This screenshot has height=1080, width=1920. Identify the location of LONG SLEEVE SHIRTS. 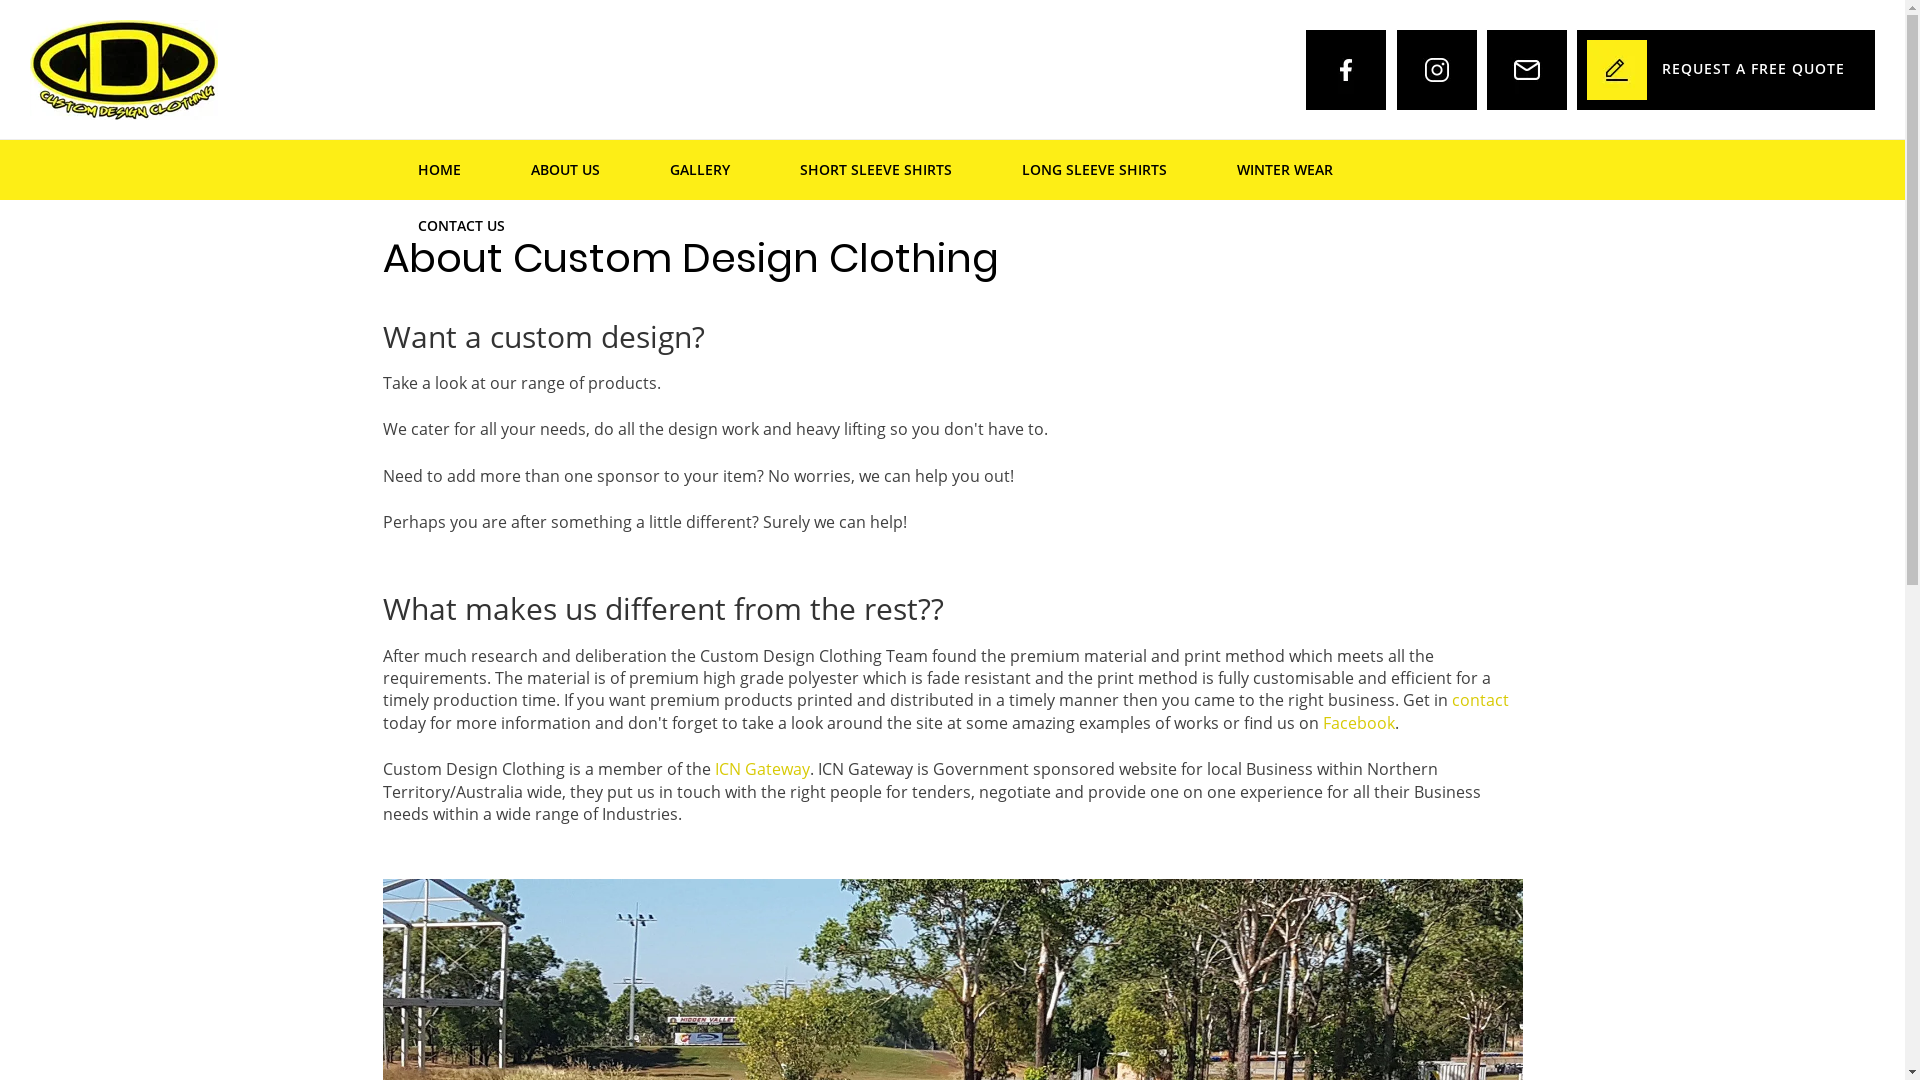
(1094, 170).